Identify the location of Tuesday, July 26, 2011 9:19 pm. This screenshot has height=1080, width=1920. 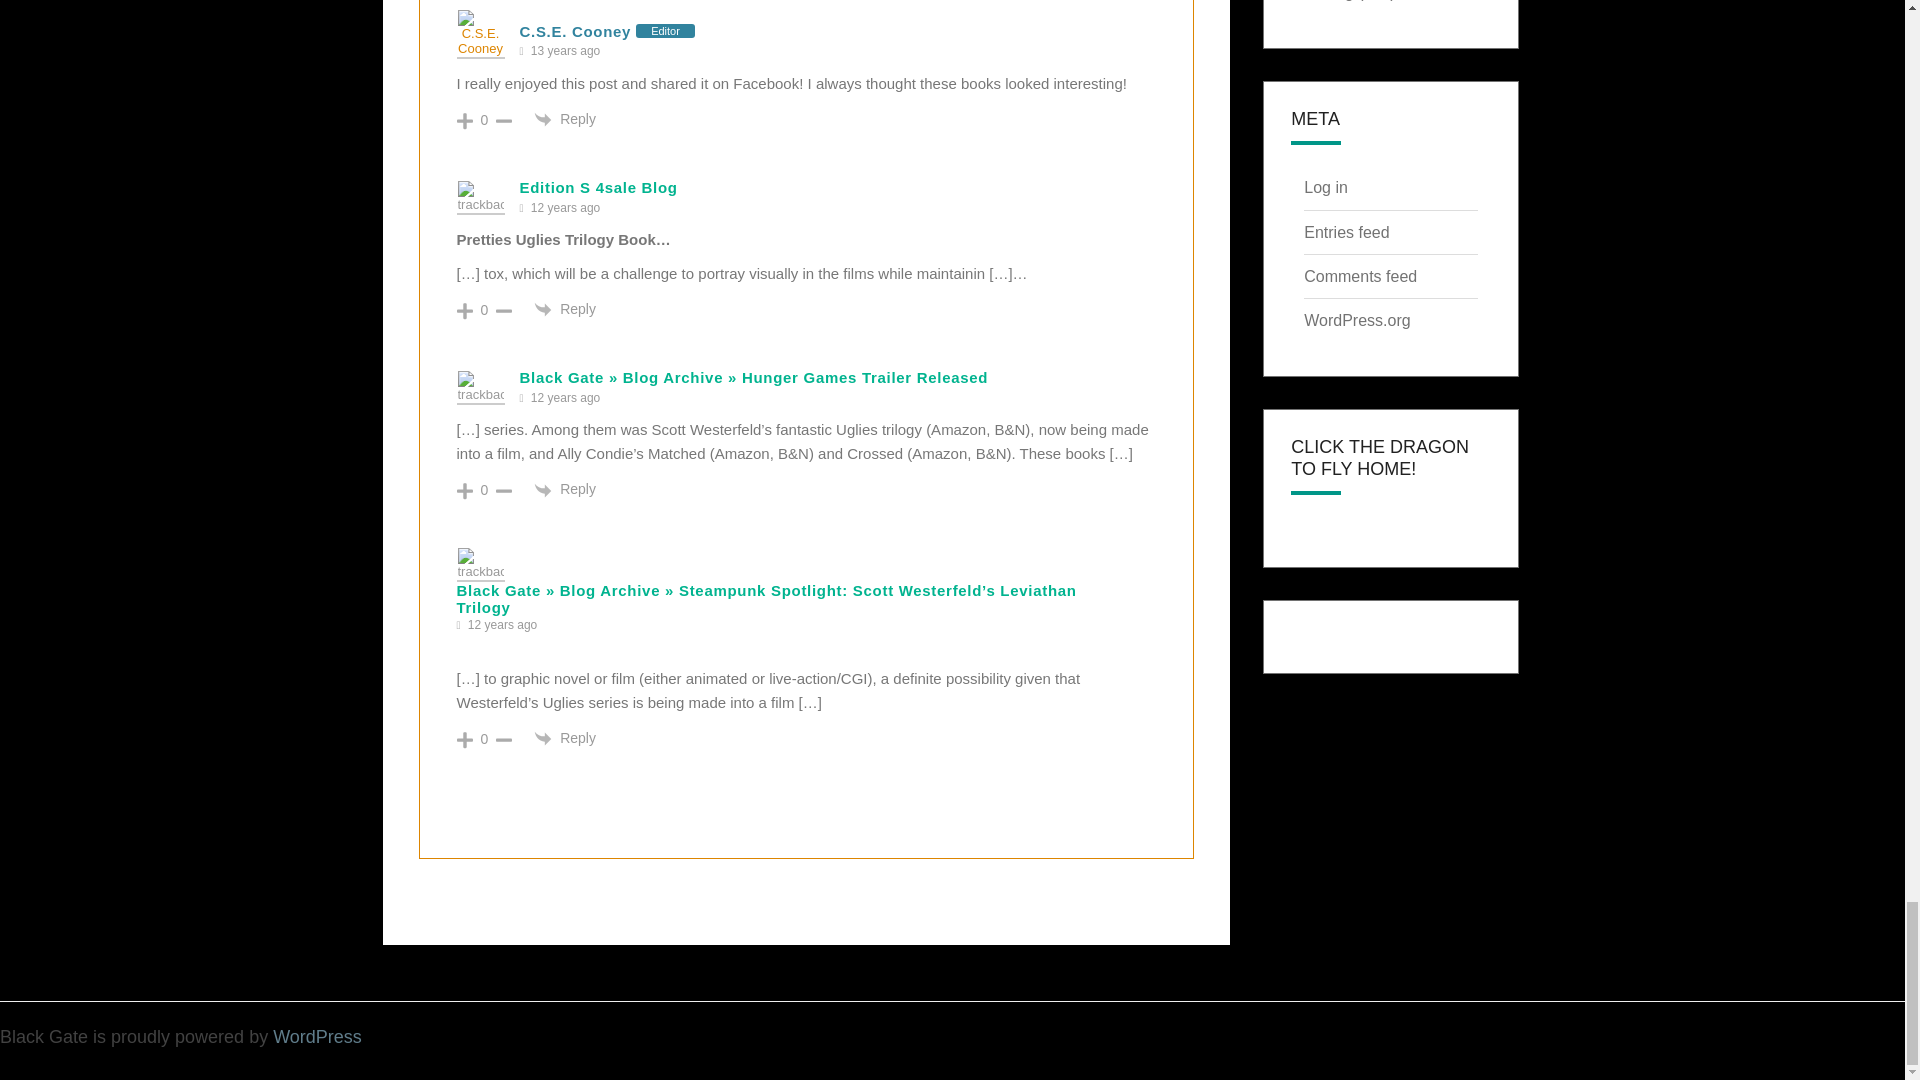
(565, 51).